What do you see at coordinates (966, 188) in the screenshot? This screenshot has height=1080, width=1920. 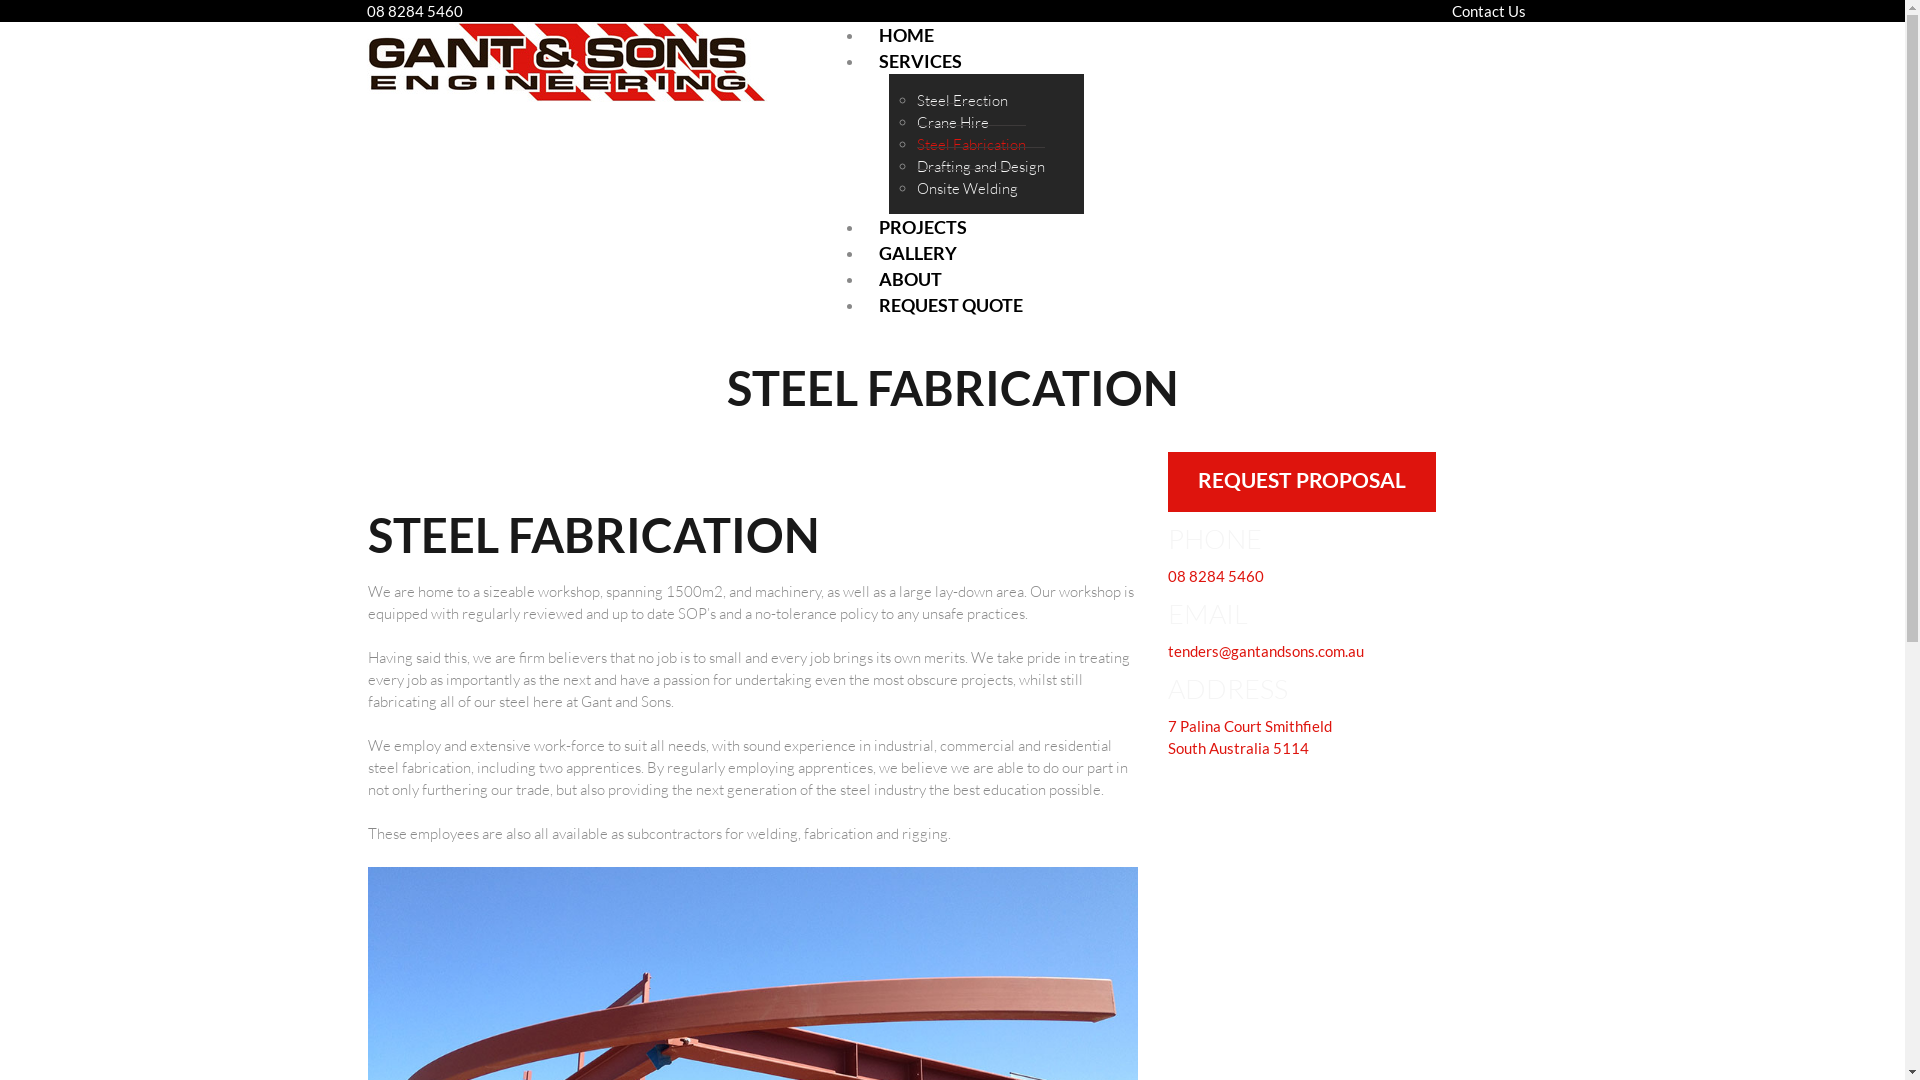 I see `Onsite Welding` at bounding box center [966, 188].